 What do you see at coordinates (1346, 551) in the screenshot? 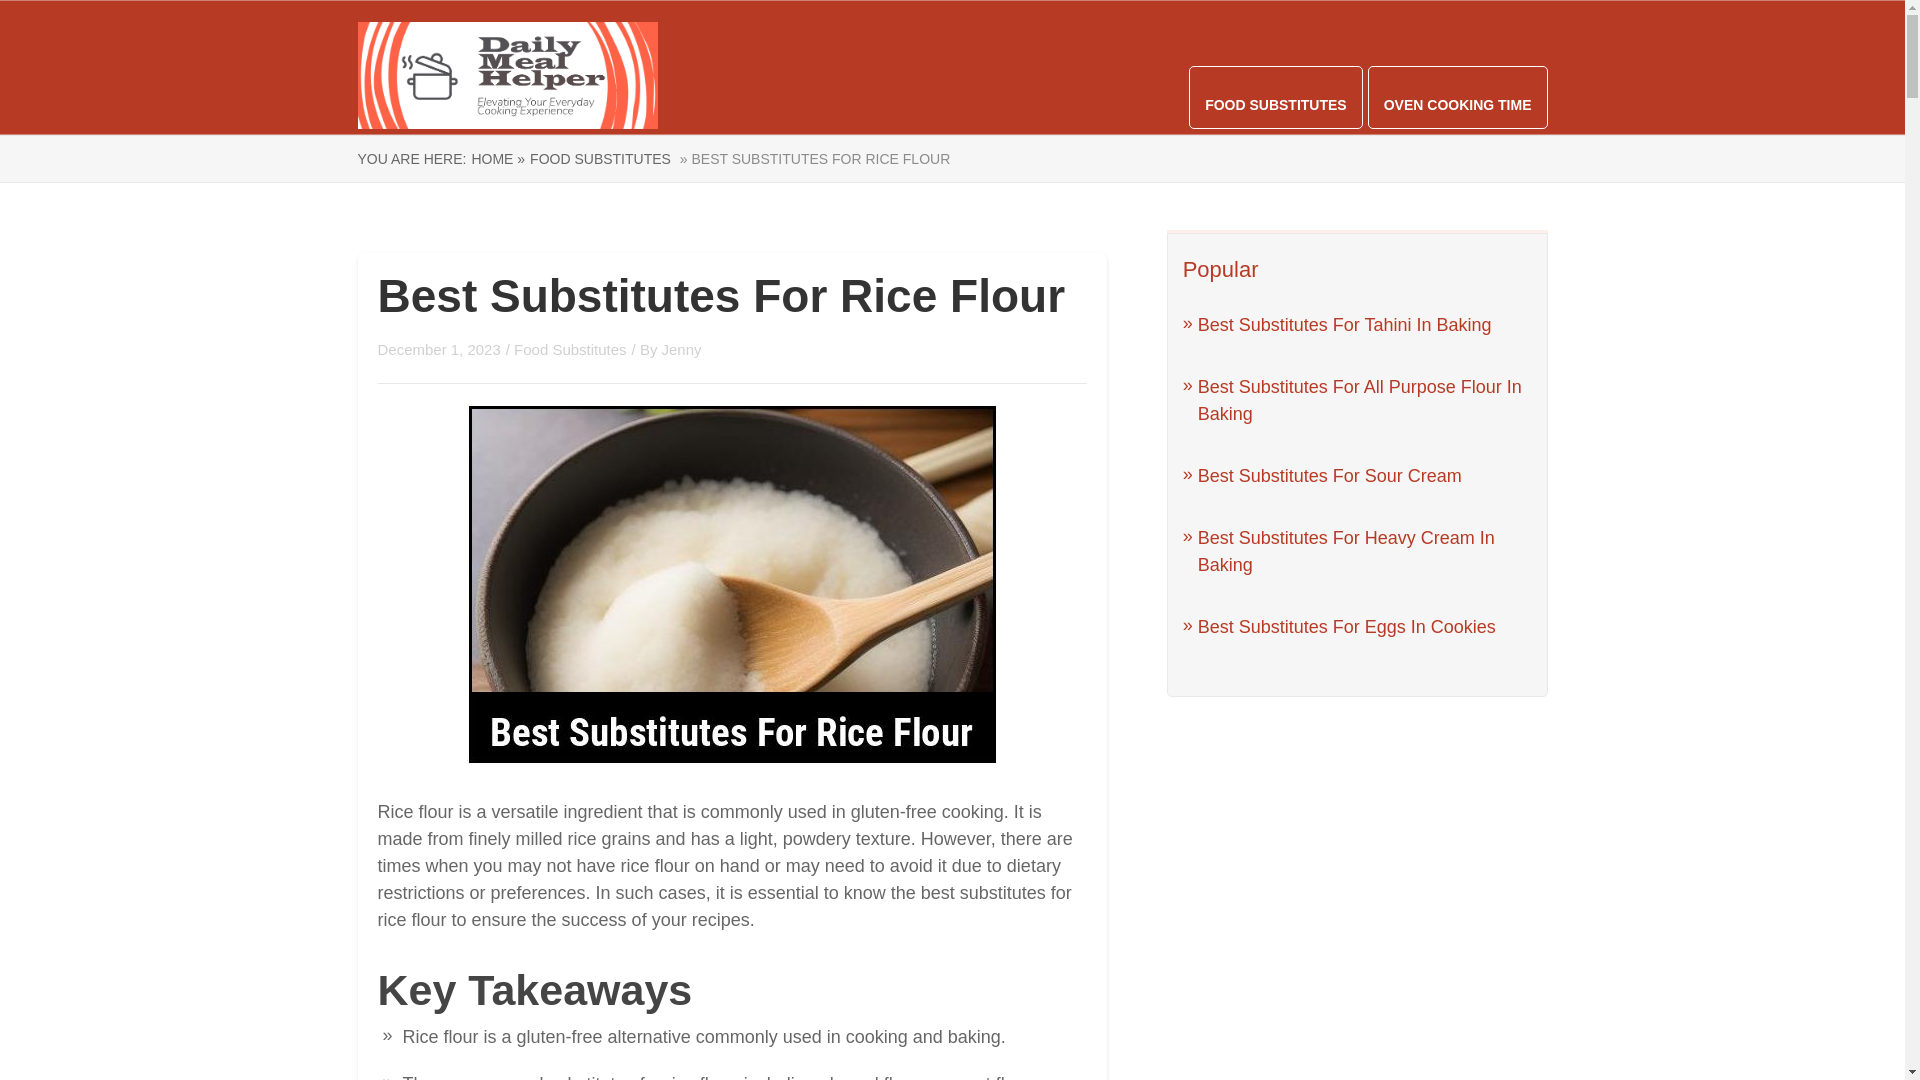
I see `Best Substitutes For Heavy Cream In Baking` at bounding box center [1346, 551].